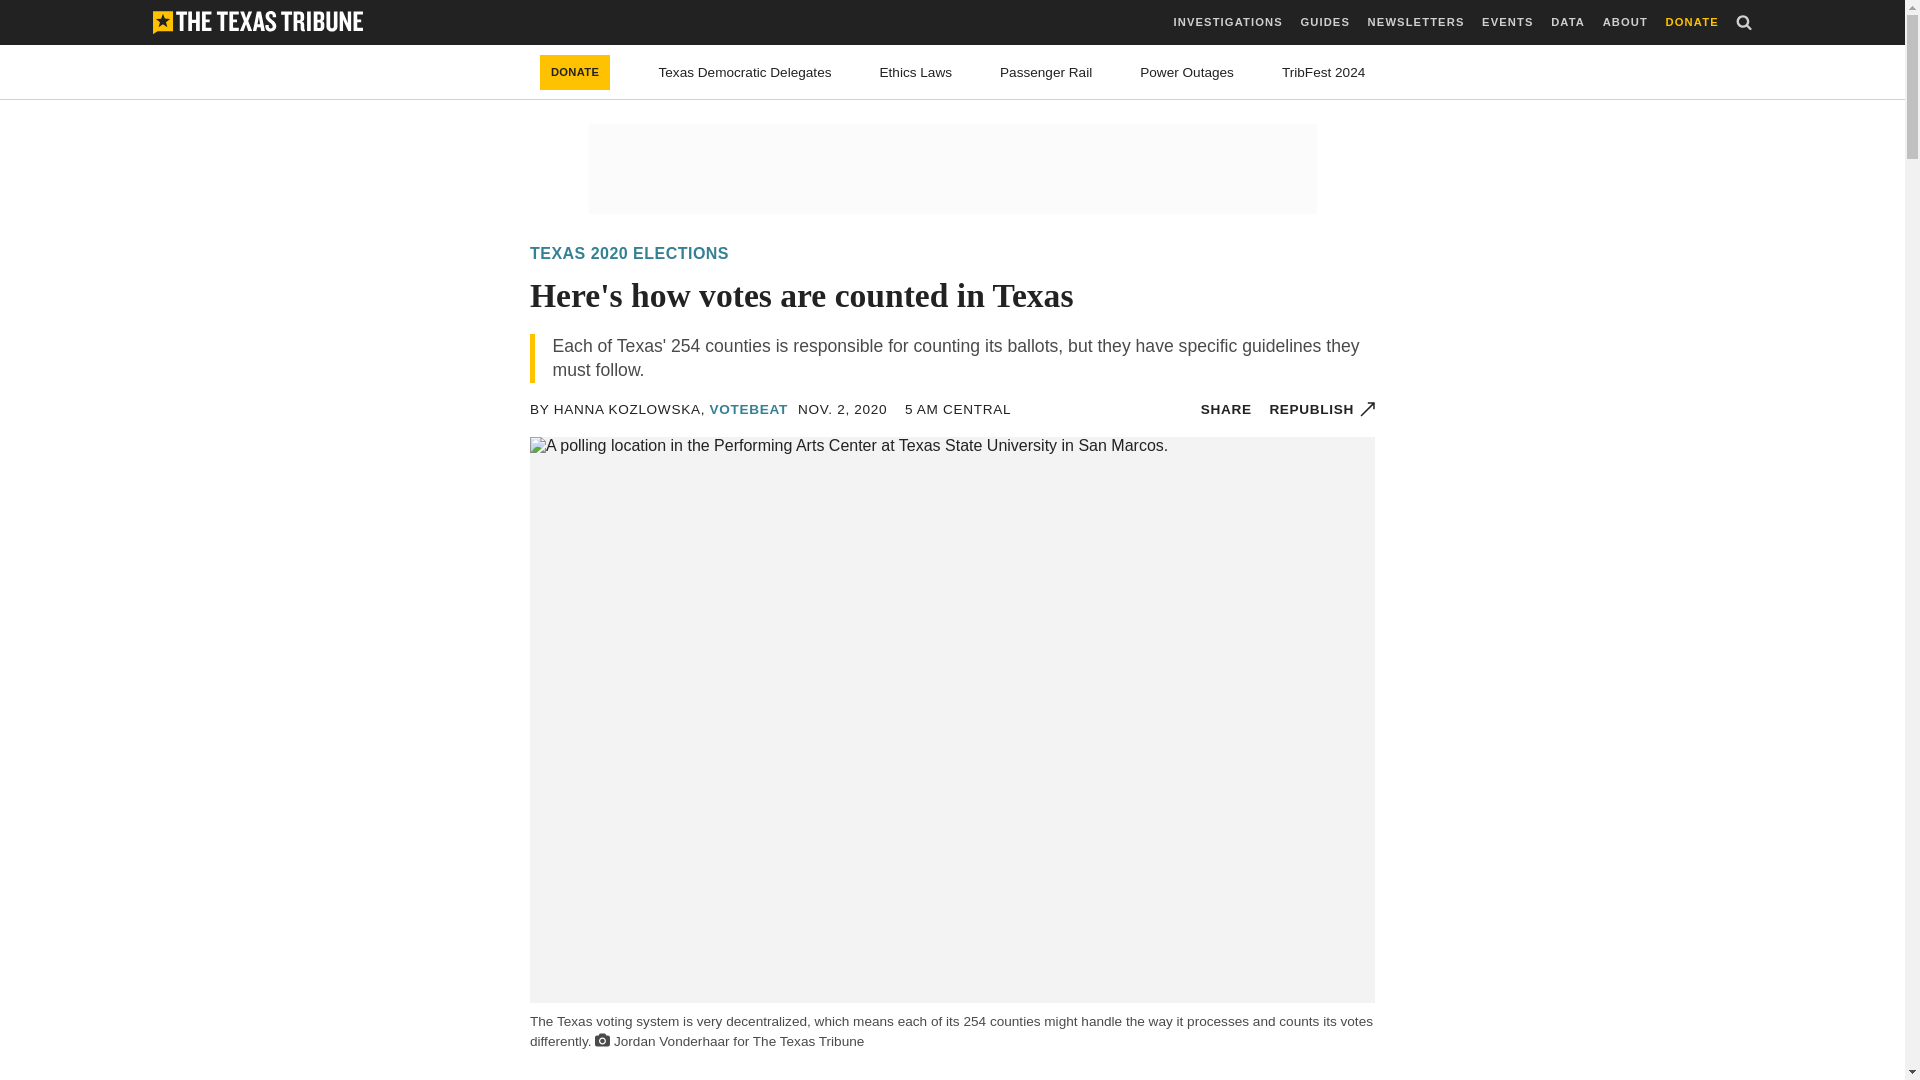 This screenshot has width=1920, height=1080. I want to click on 2020-11-02 05:00 CST, so click(958, 409).